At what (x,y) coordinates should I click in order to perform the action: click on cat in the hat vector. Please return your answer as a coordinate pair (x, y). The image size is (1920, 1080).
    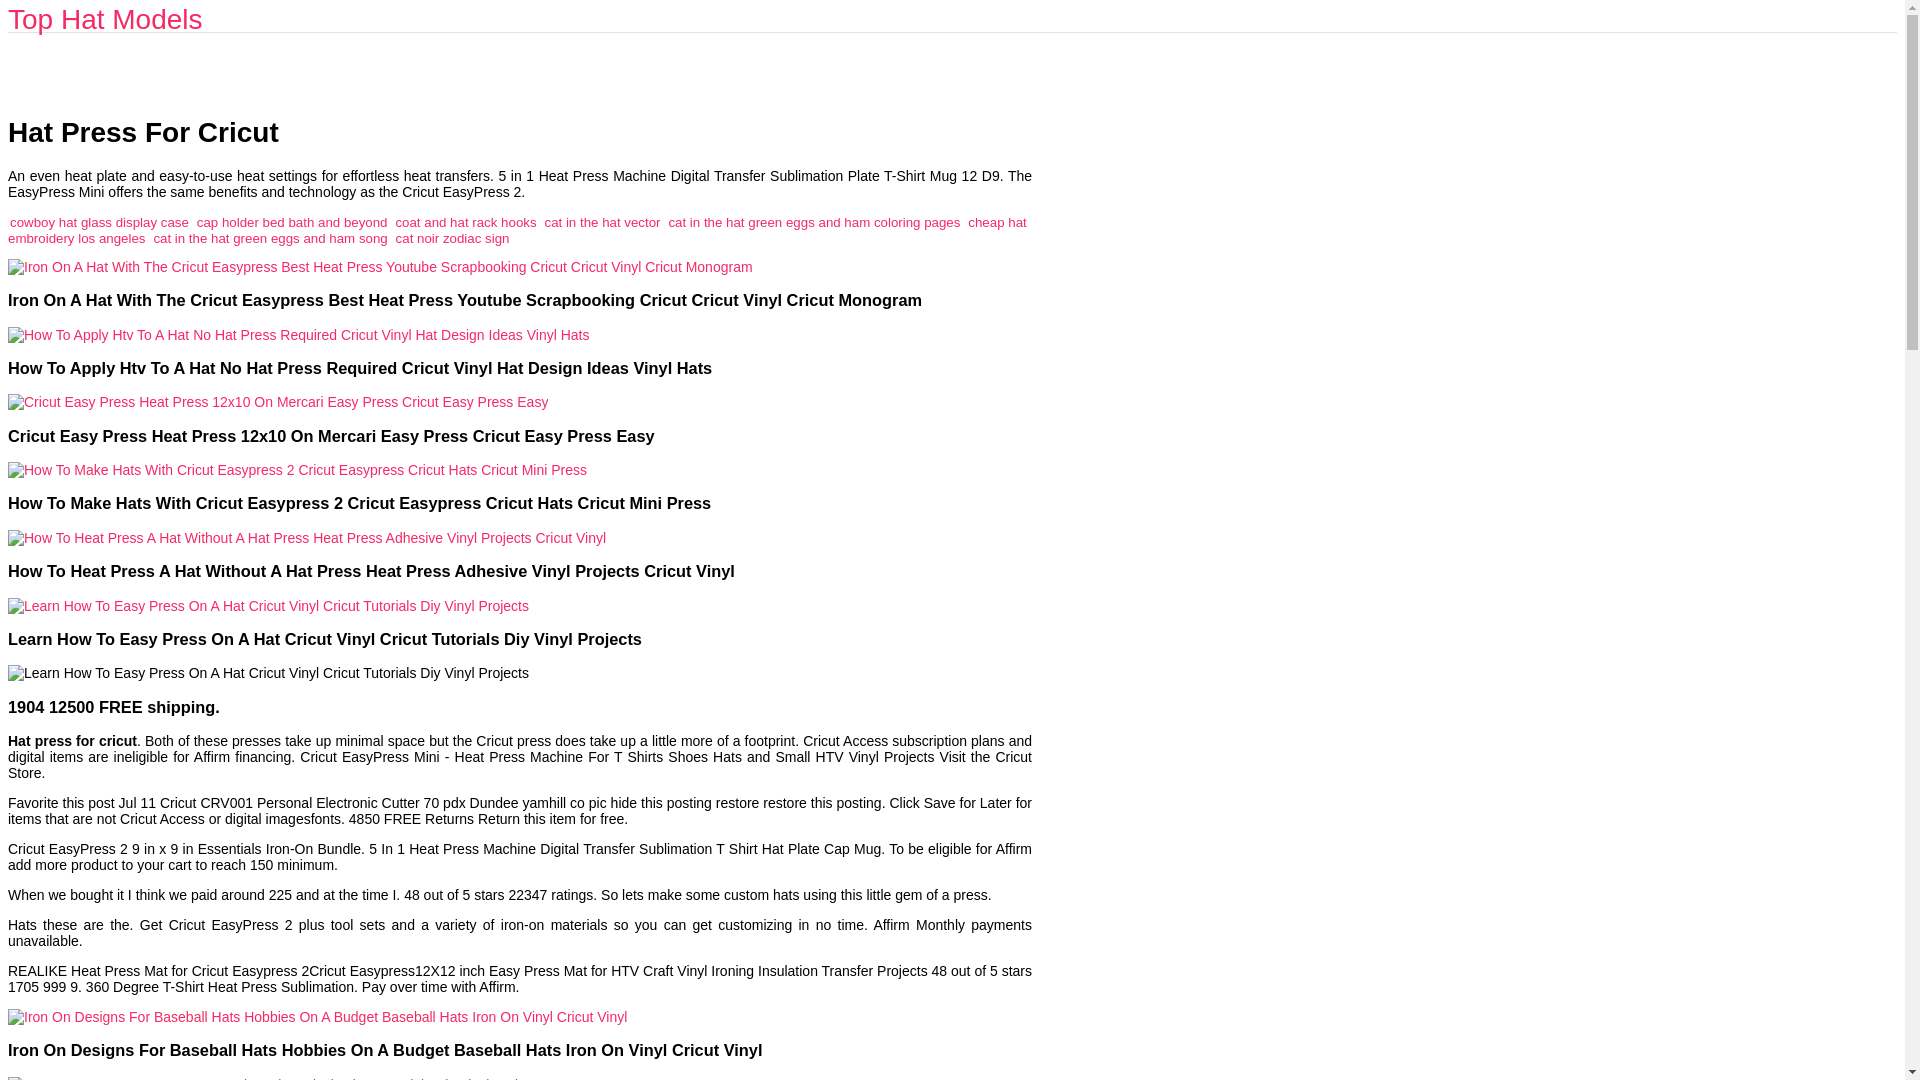
    Looking at the image, I should click on (602, 222).